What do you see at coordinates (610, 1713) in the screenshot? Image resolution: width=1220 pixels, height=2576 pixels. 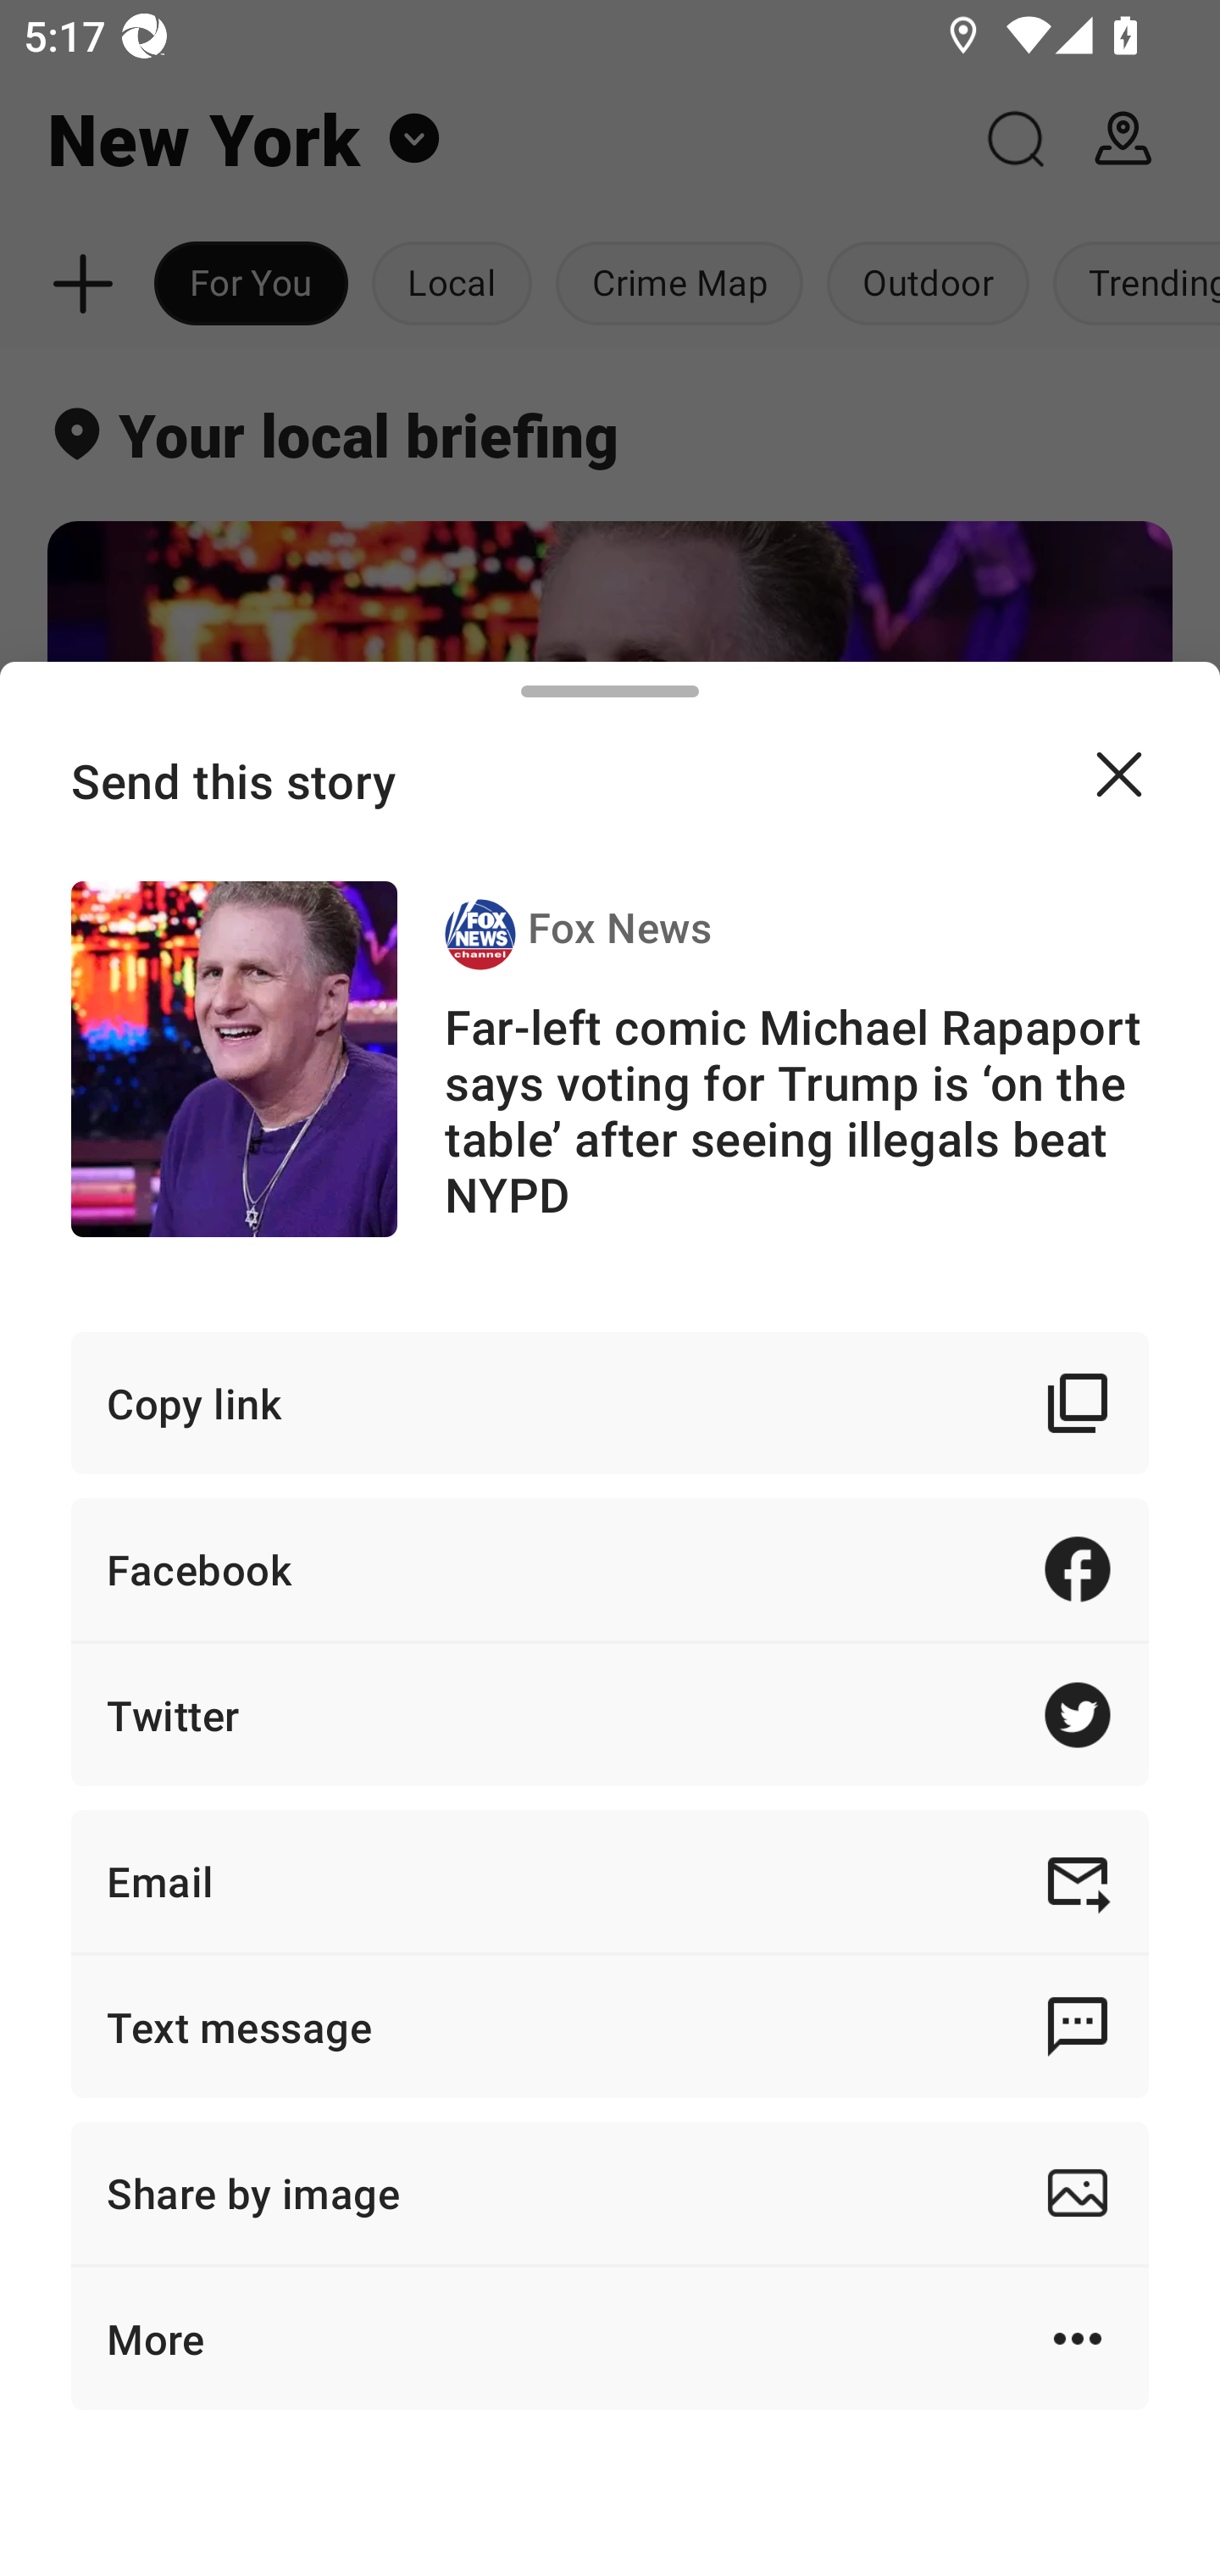 I see `Twitter` at bounding box center [610, 1713].